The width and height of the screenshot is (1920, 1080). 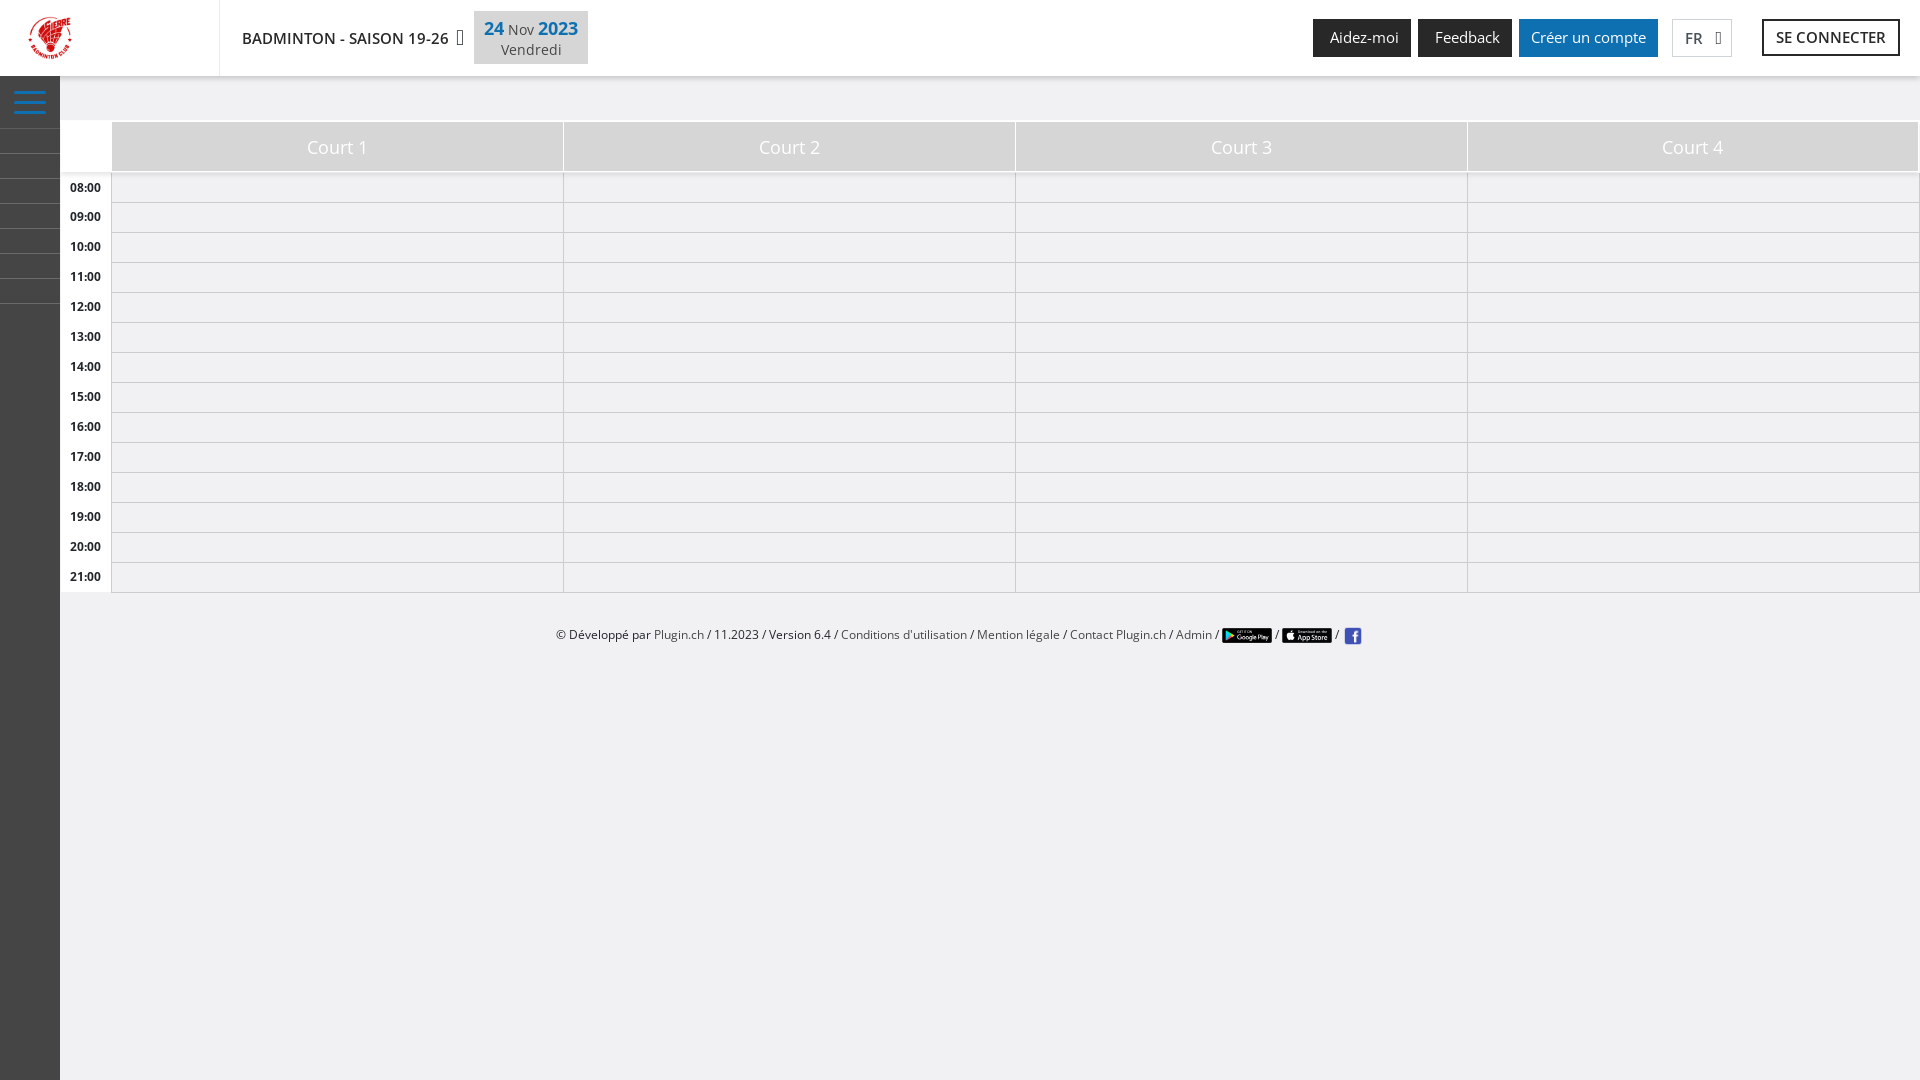 What do you see at coordinates (1465, 38) in the screenshot?
I see `Feedback` at bounding box center [1465, 38].